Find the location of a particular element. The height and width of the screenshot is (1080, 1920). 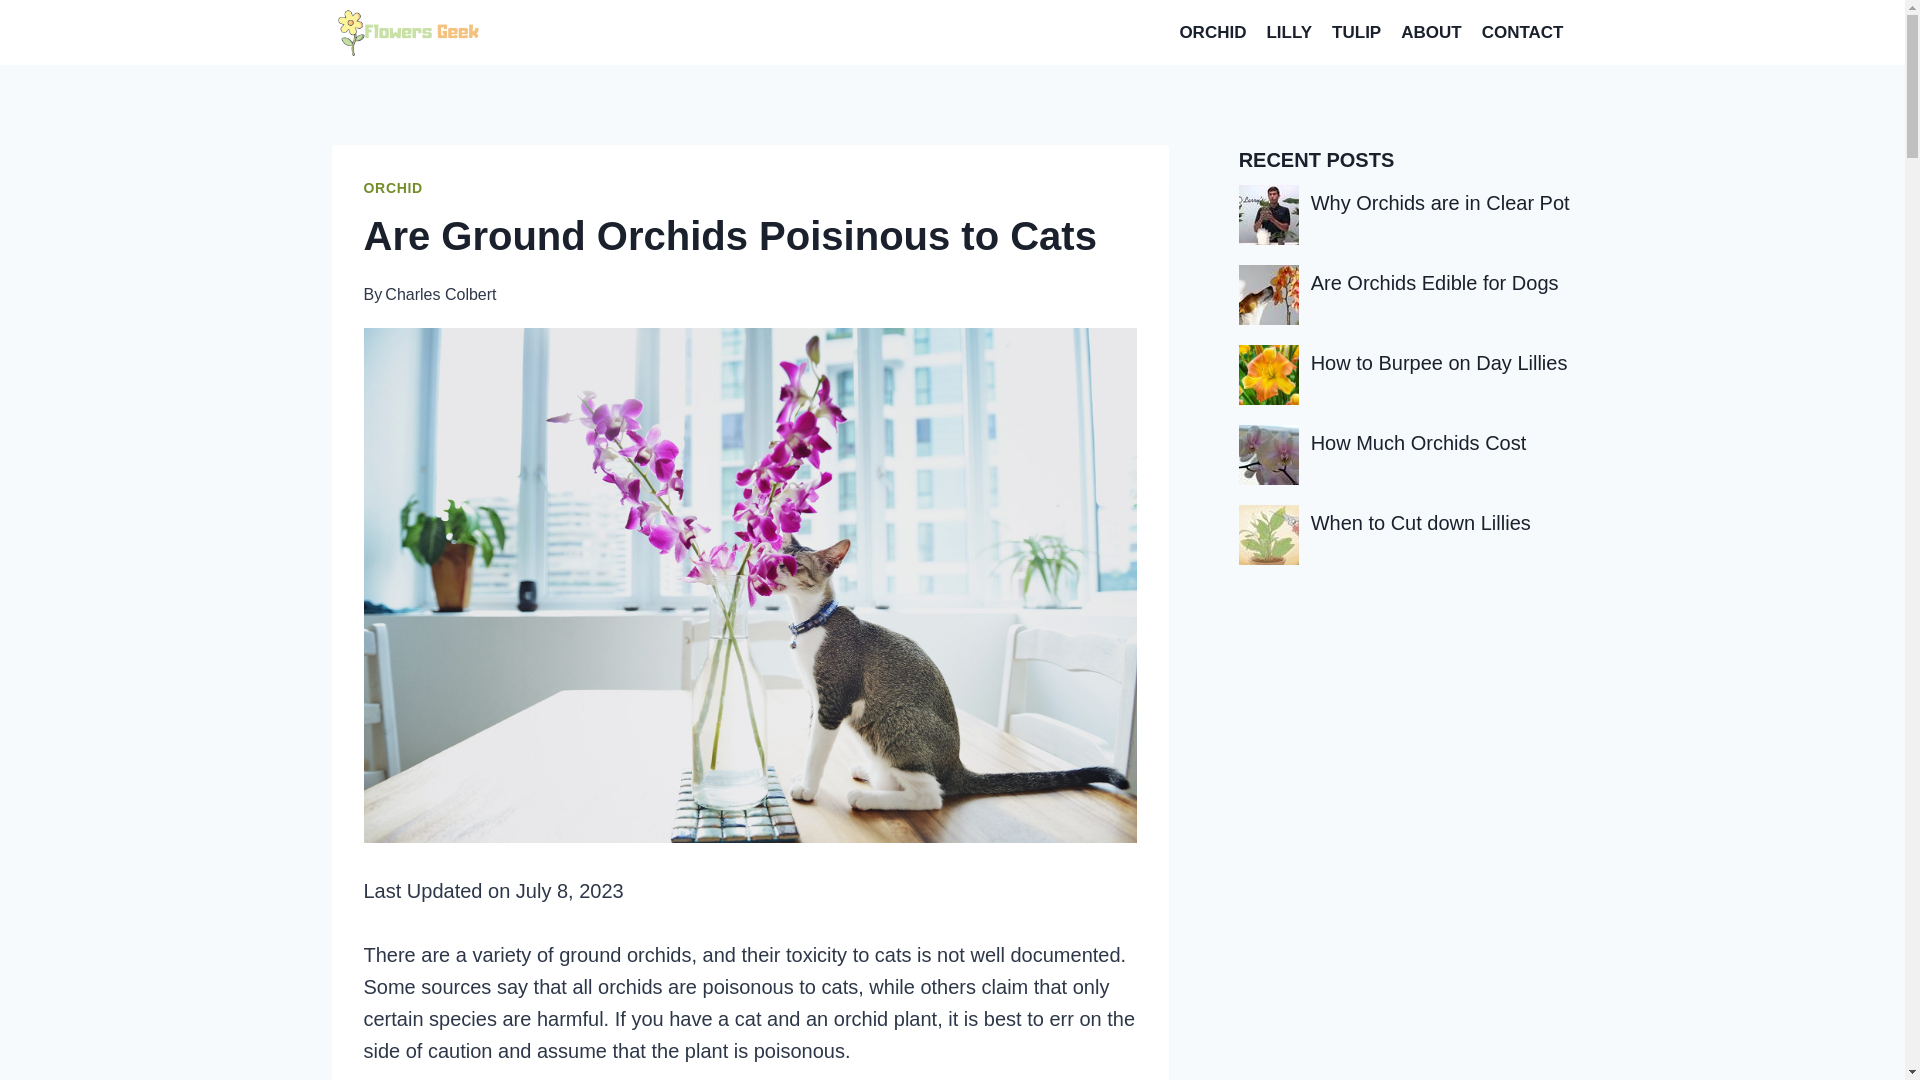

ORCHID is located at coordinates (393, 188).